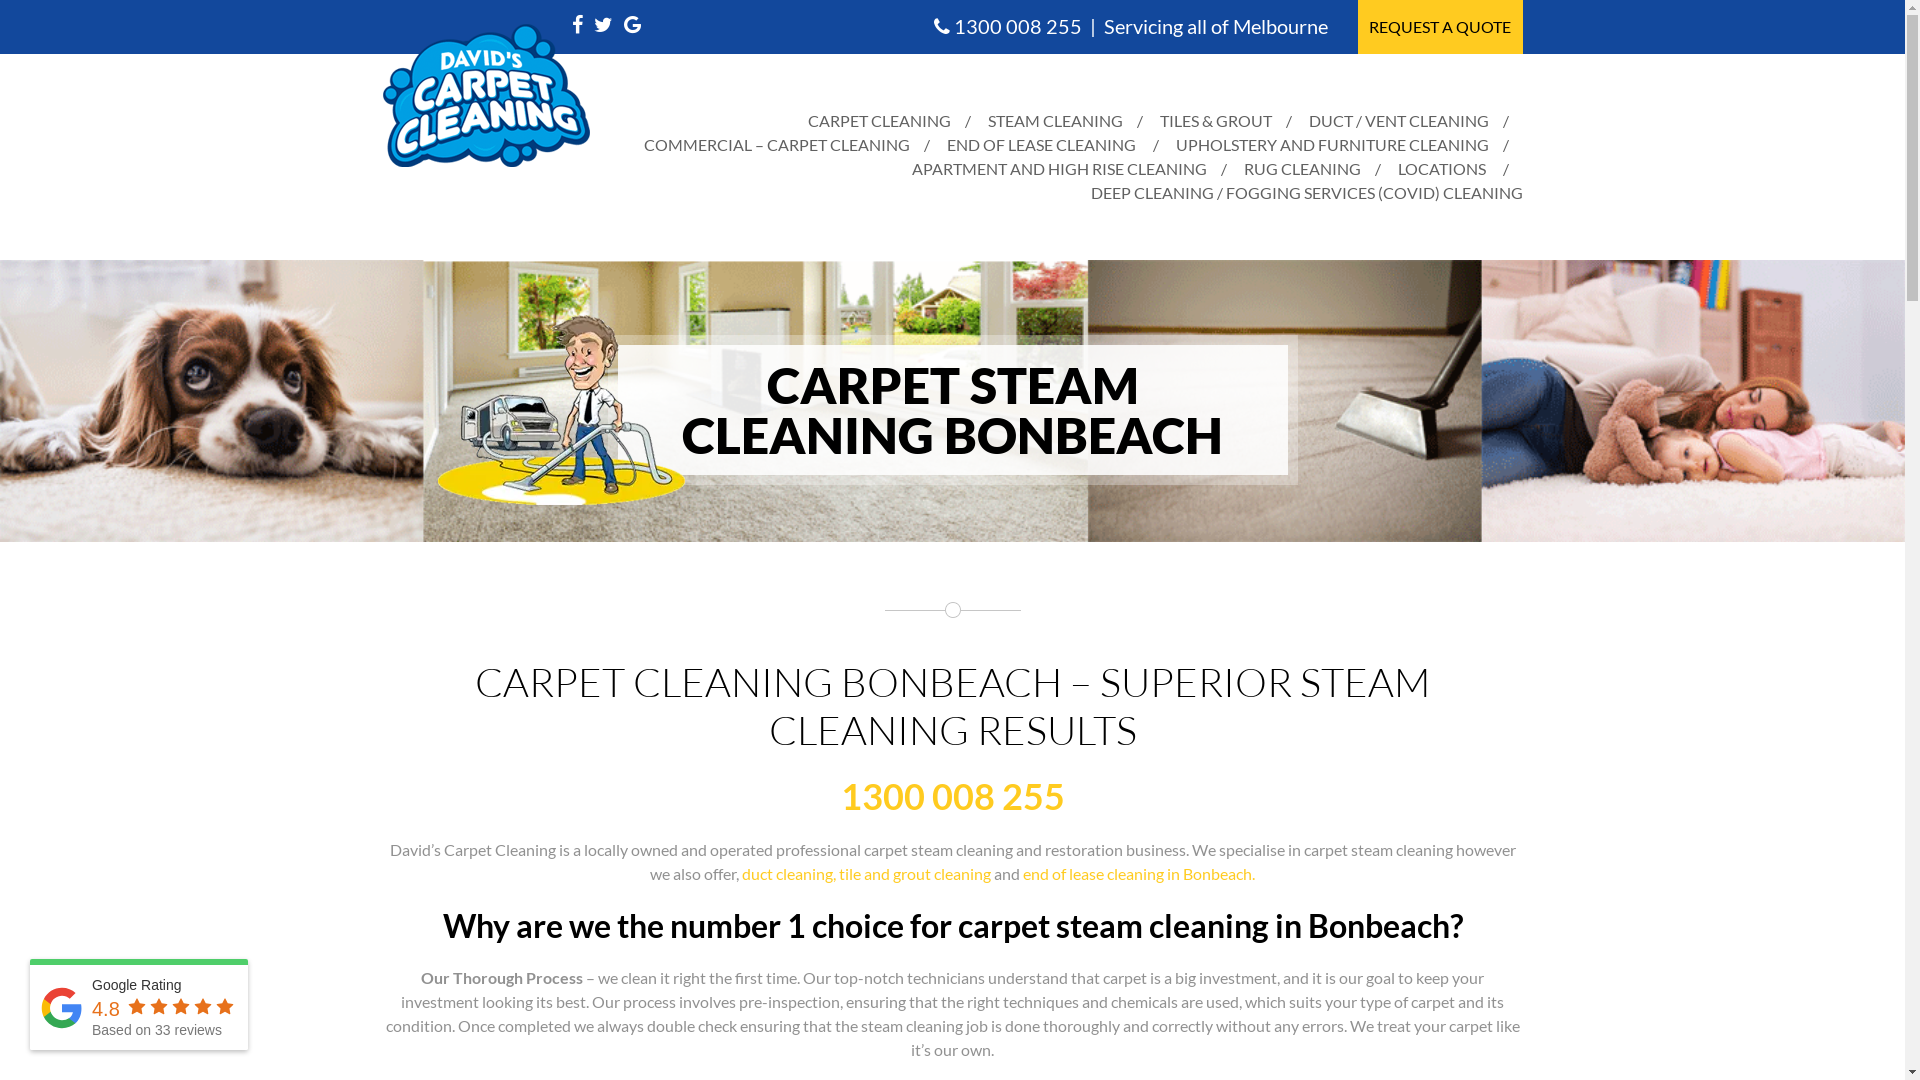 The image size is (1920, 1080). Describe the element at coordinates (952, 610) in the screenshot. I see `Line Seperator` at that location.